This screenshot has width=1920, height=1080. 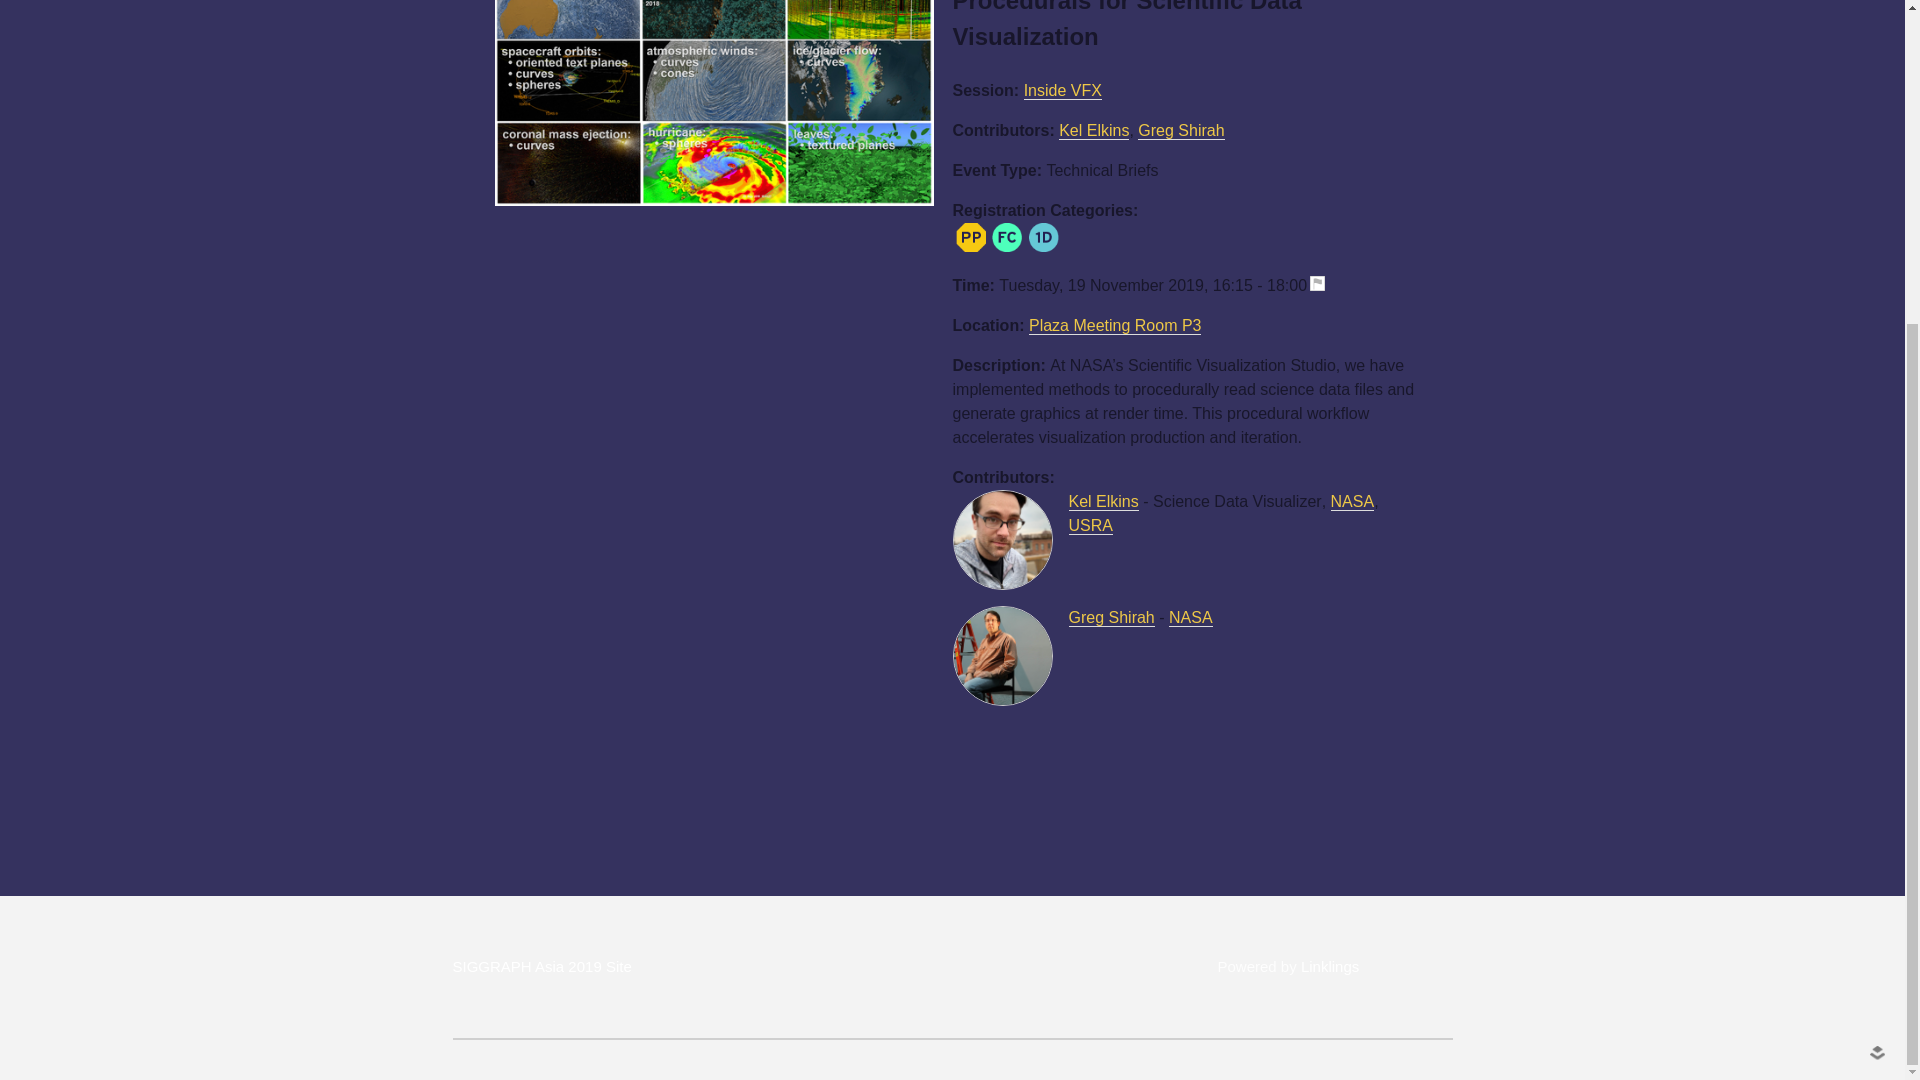 I want to click on People with a Full Conference Pass can attend, so click(x=1006, y=236).